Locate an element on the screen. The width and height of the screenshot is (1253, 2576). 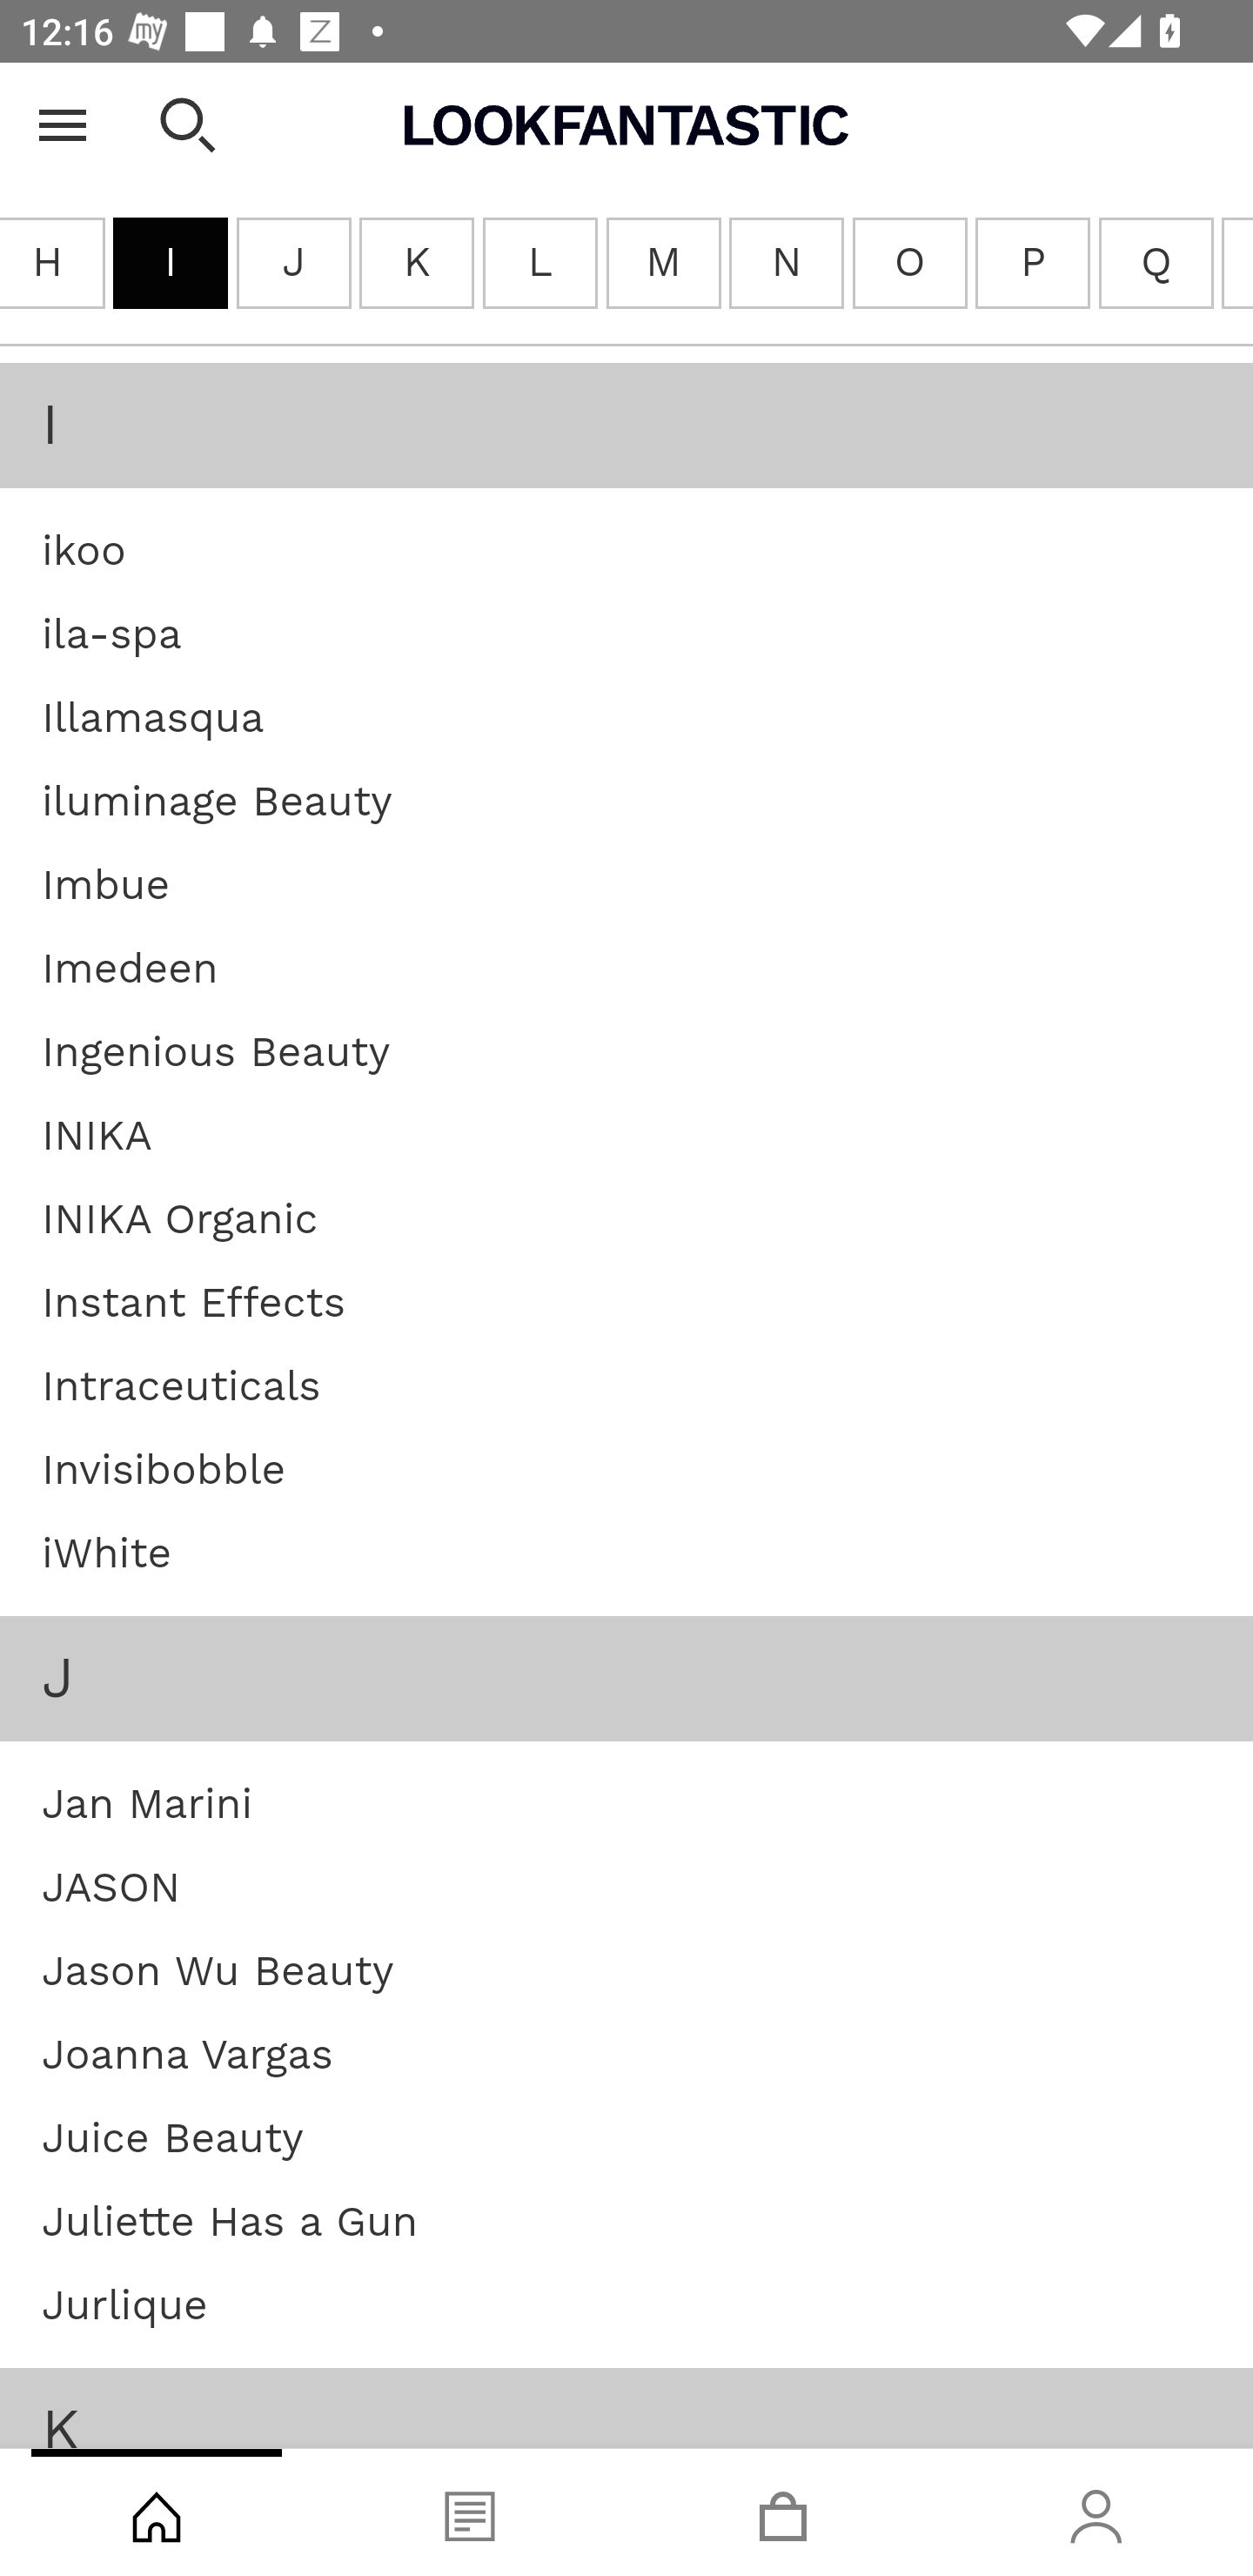
iluminage Beauty is located at coordinates (218, 803).